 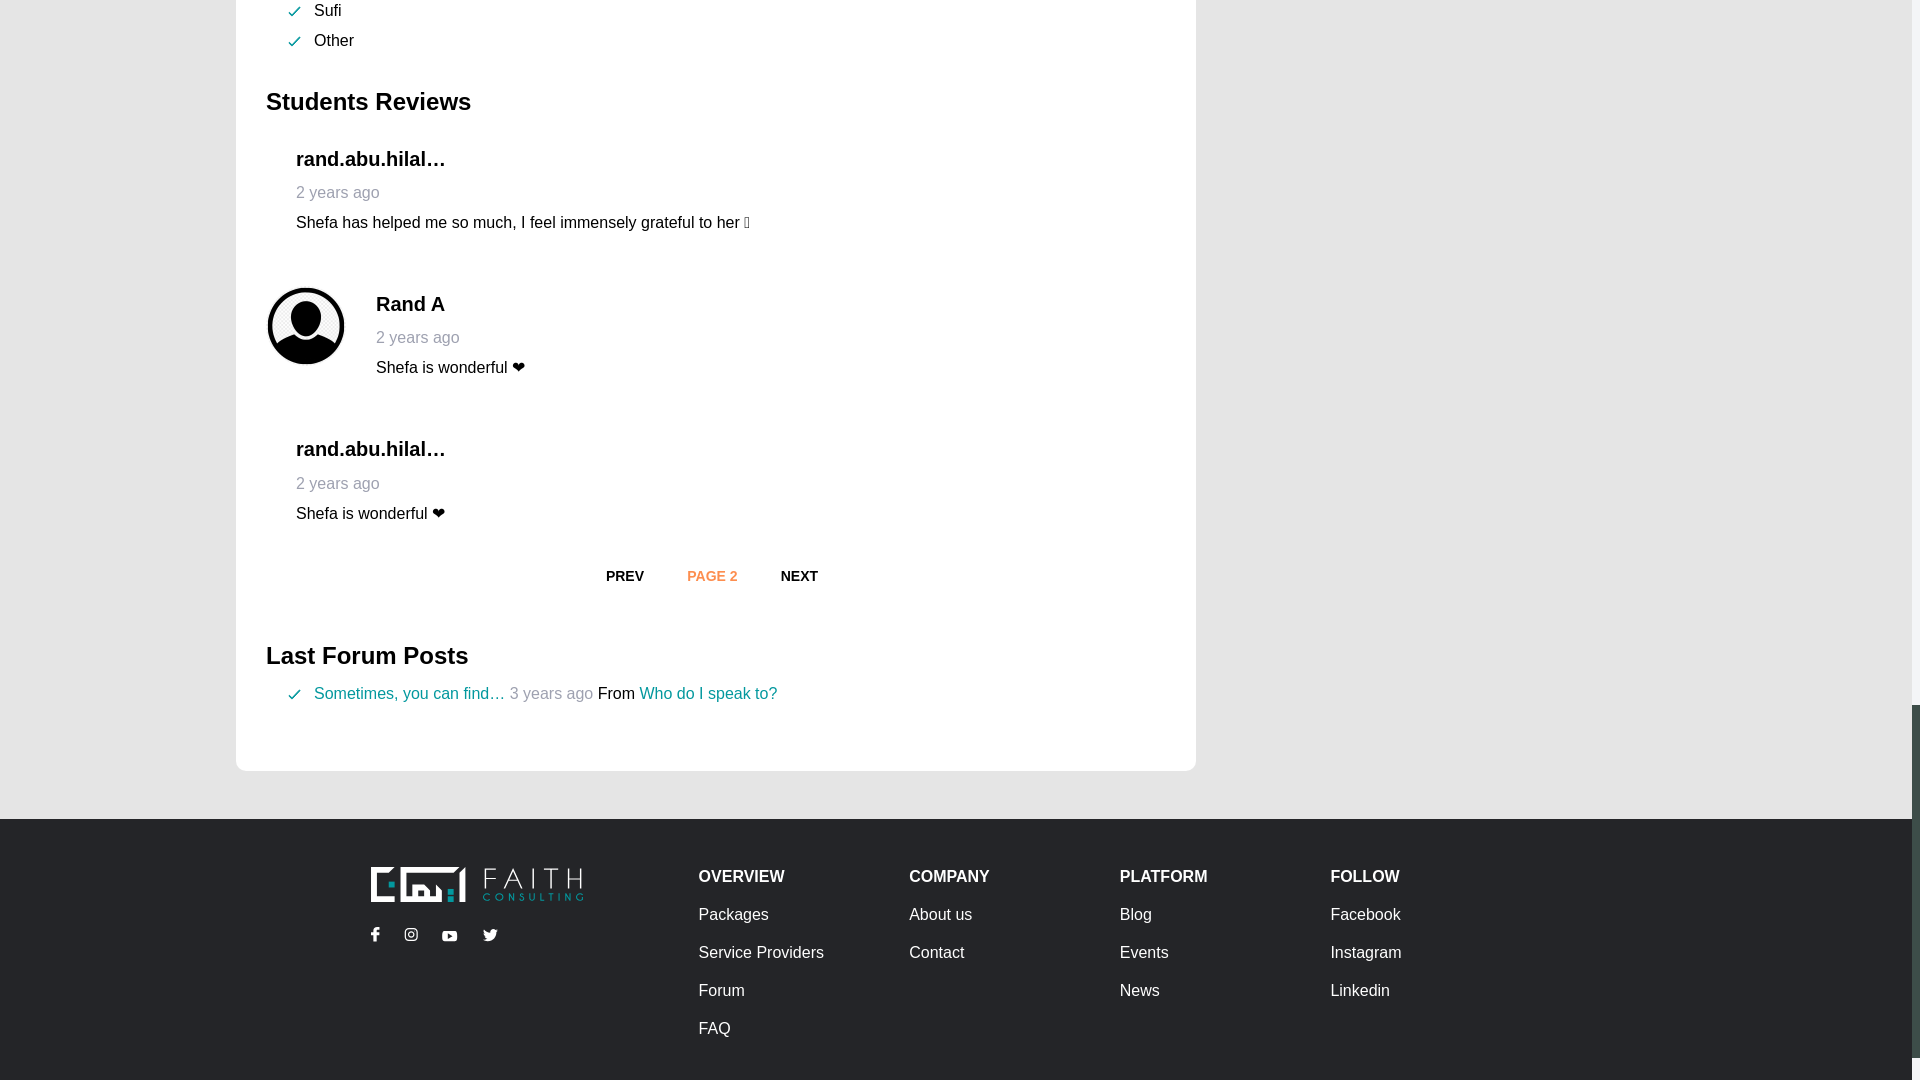 I want to click on Instagram, so click(x=798, y=577).